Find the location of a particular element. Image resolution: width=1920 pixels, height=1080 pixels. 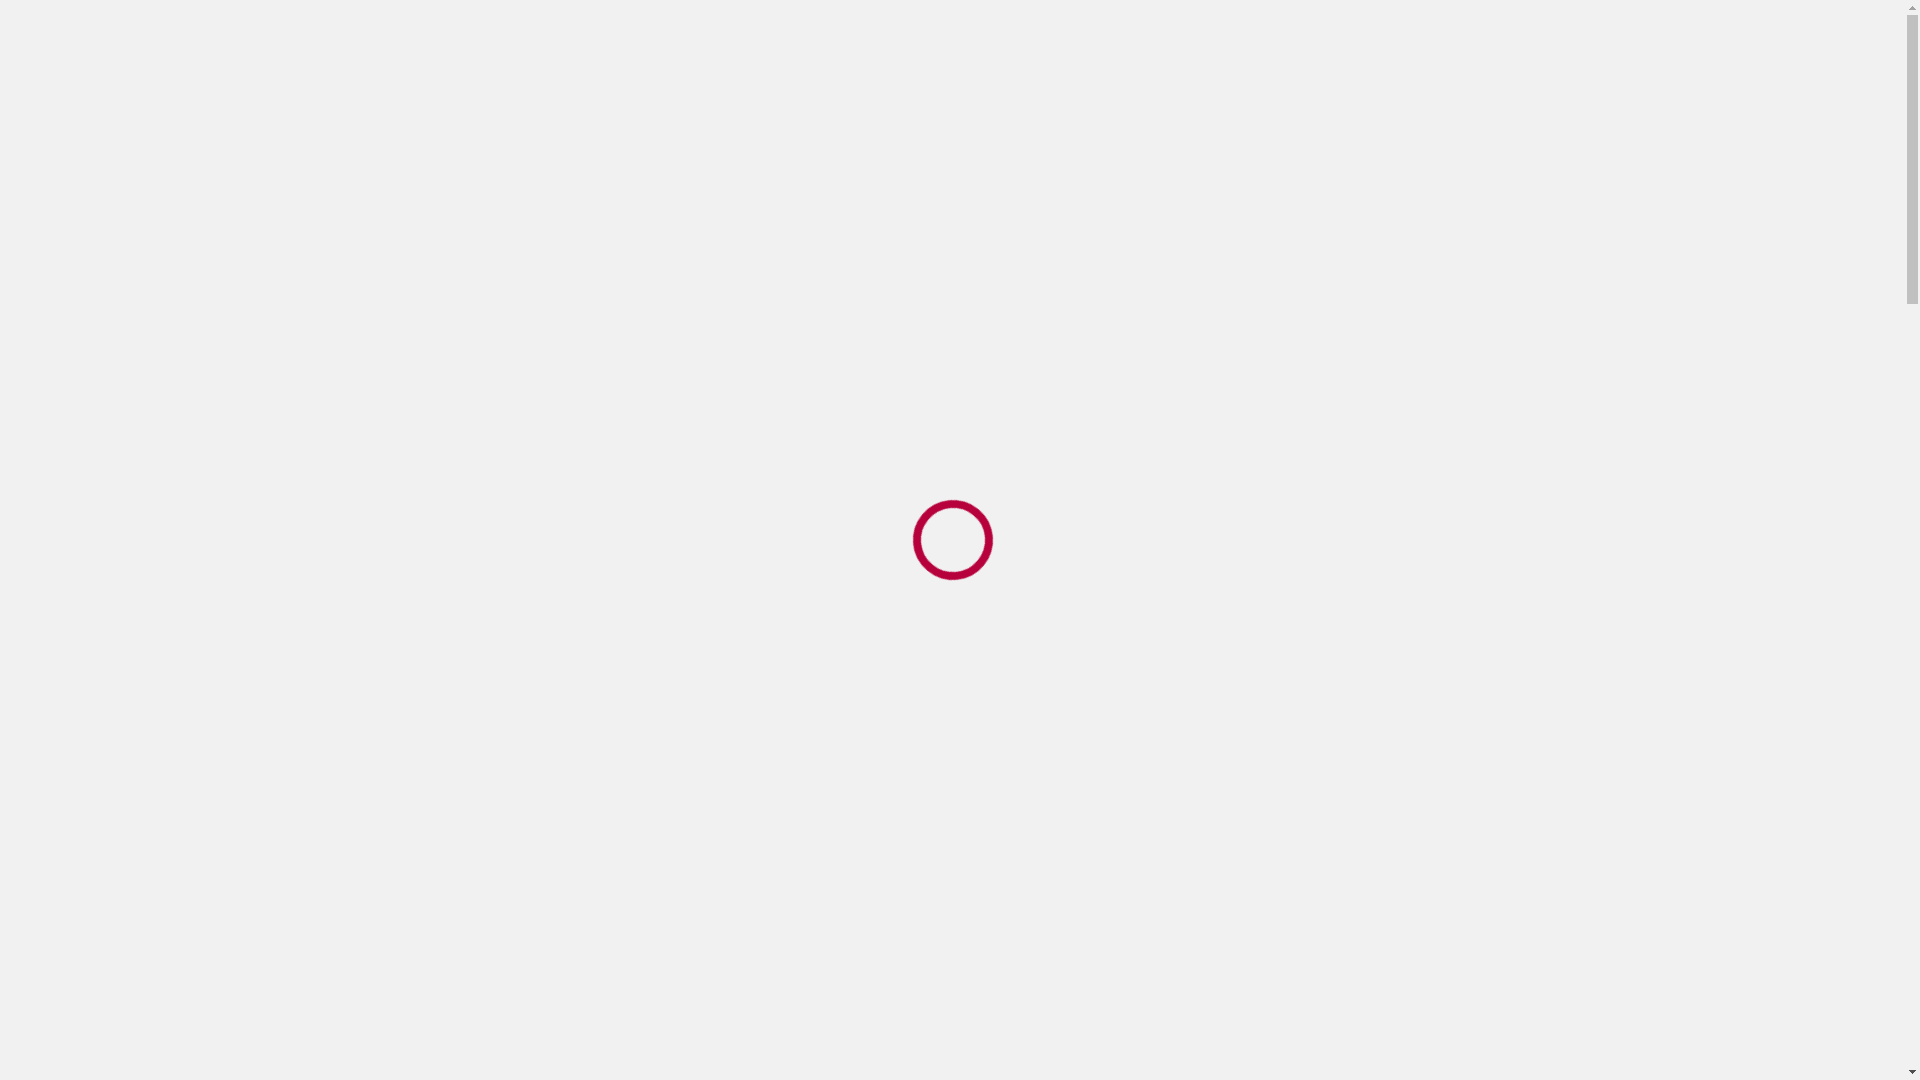

02 4731 5688 is located at coordinates (333, 31).